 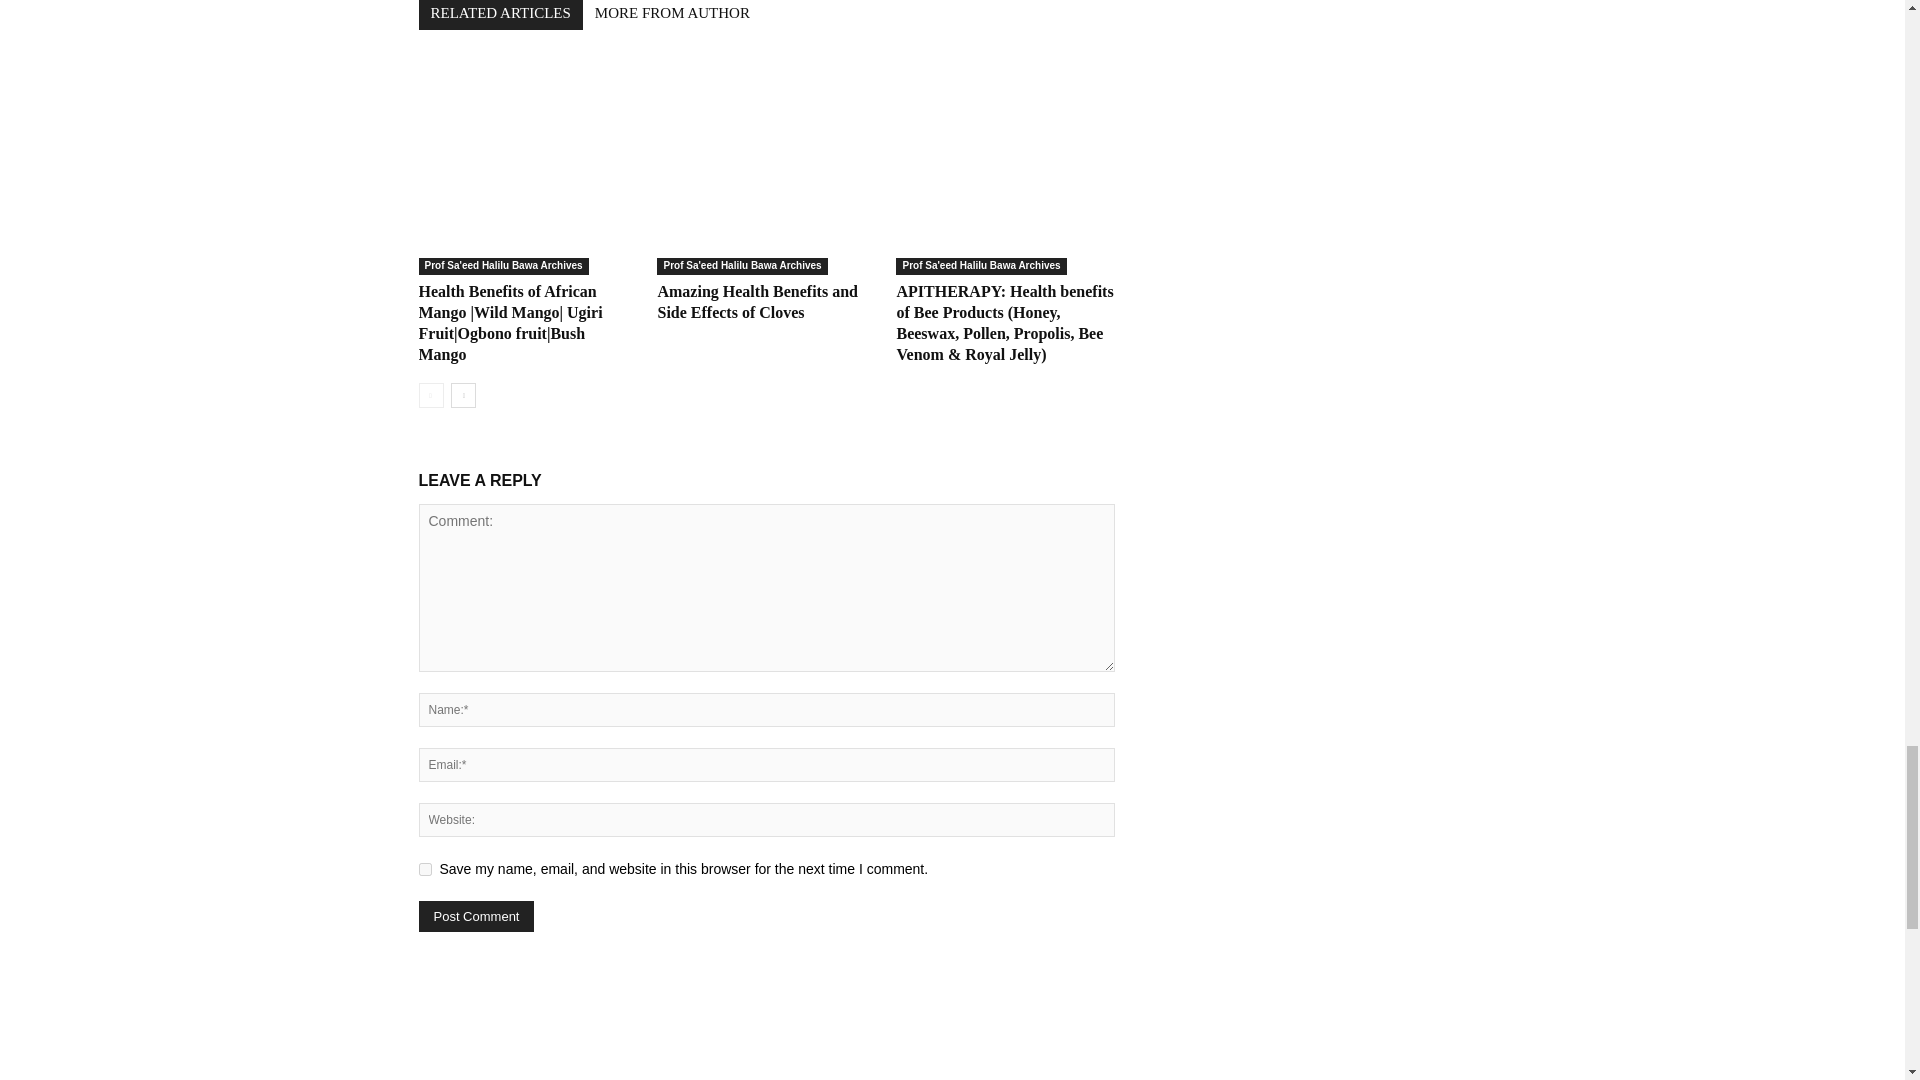 I want to click on yes, so click(x=424, y=868).